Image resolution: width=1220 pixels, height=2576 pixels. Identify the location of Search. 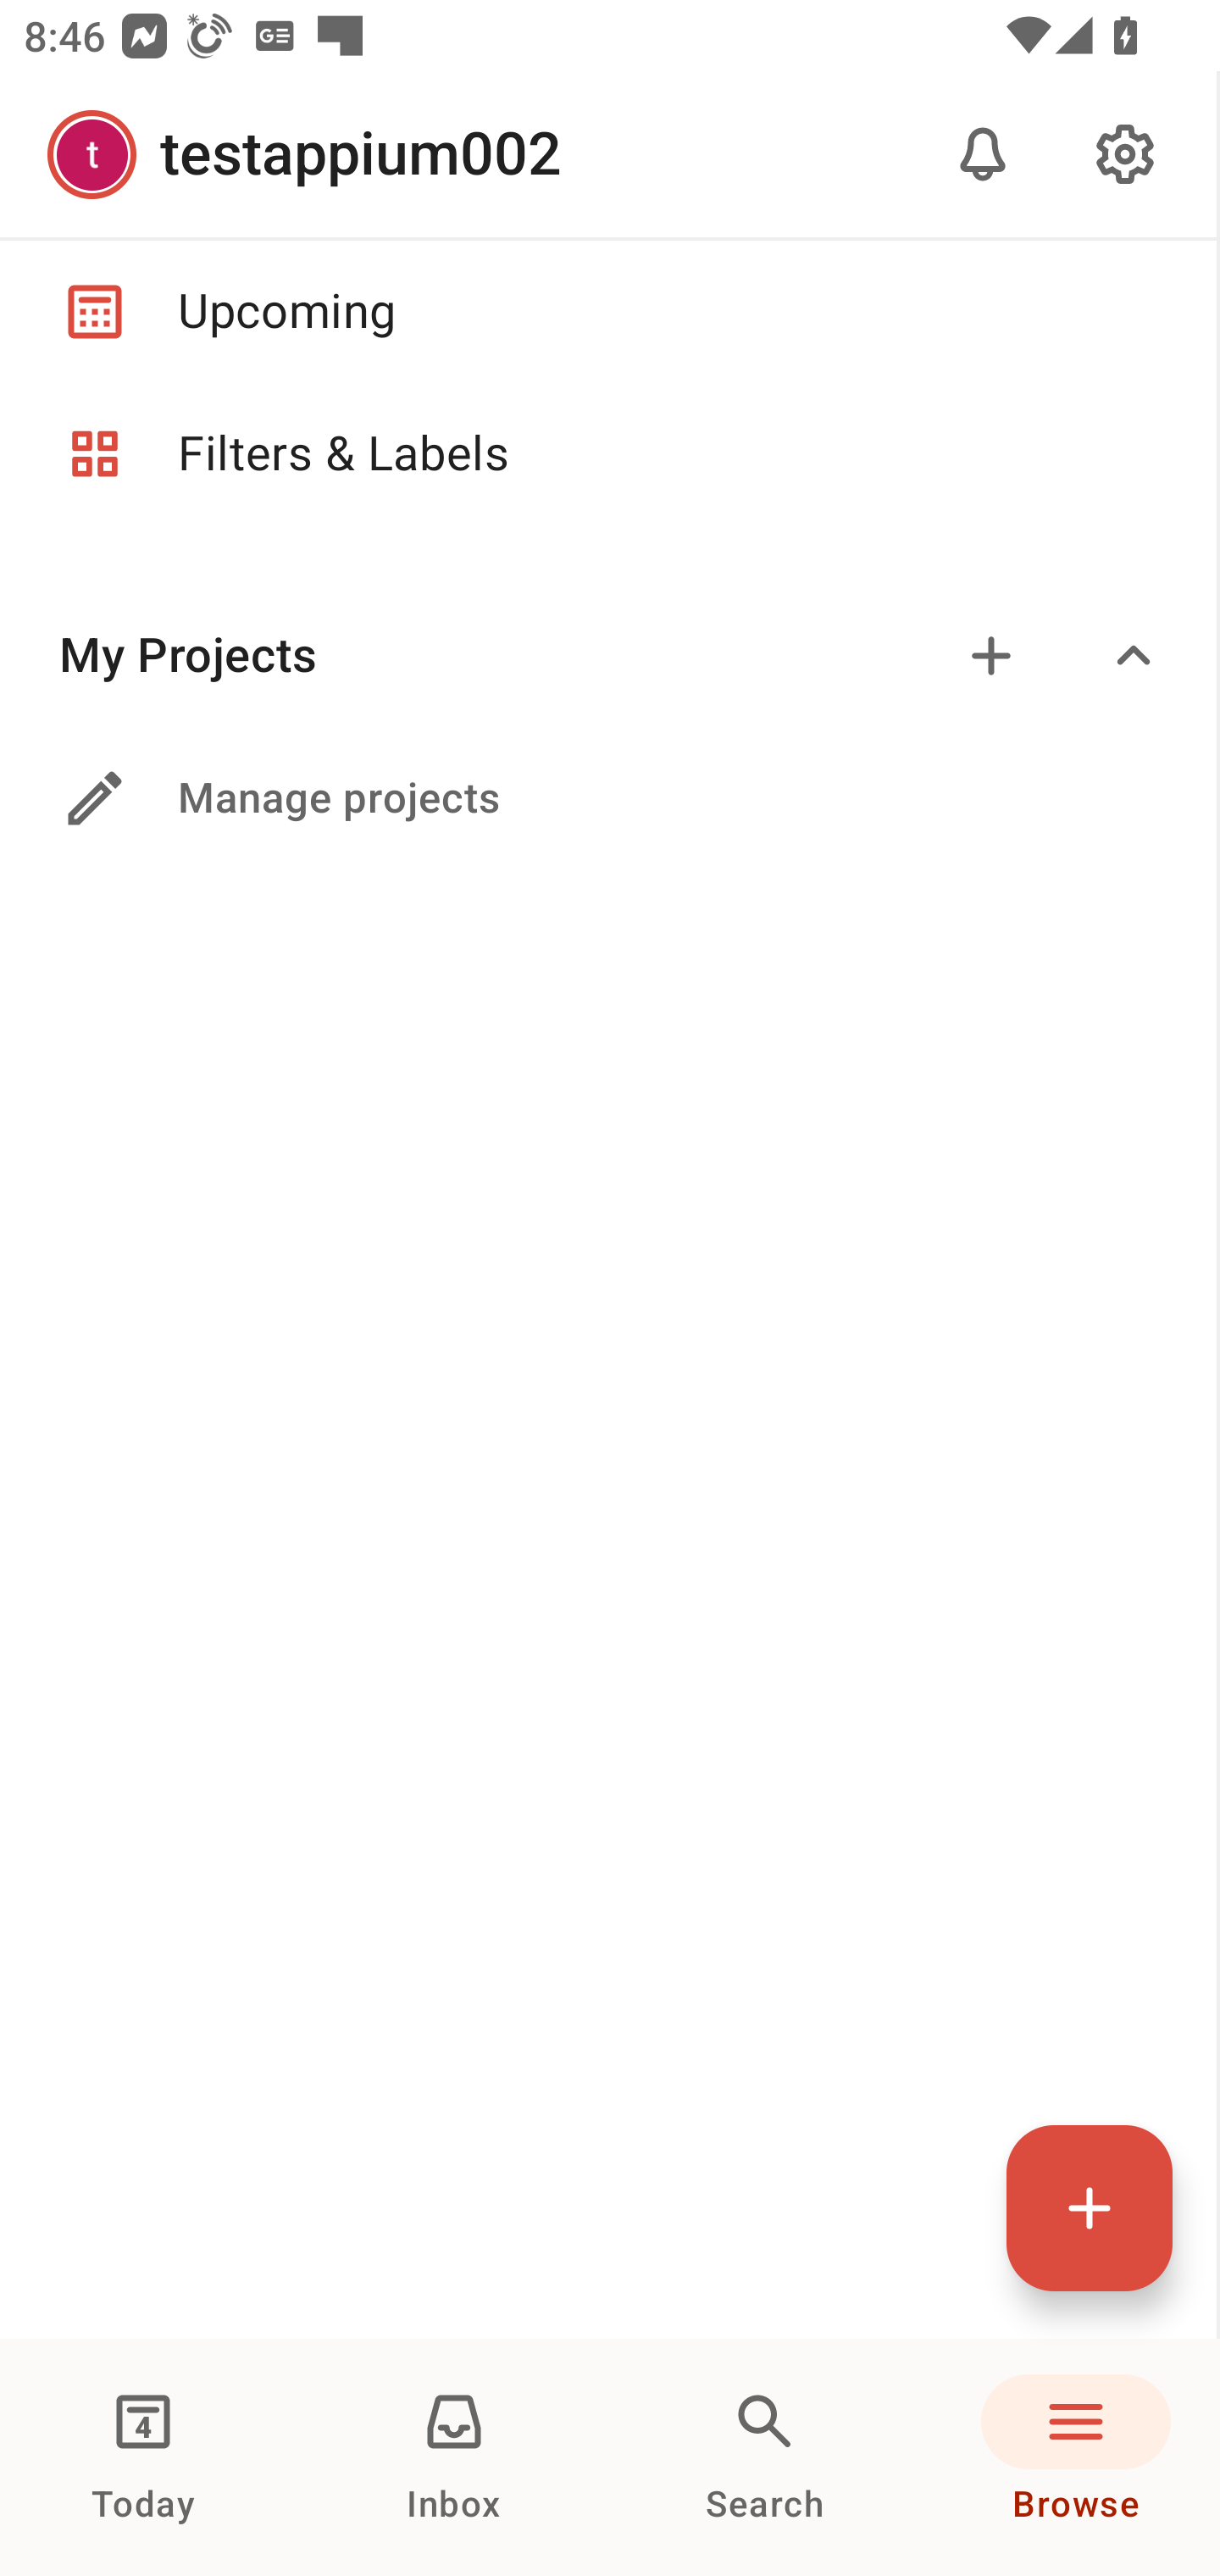
(765, 2457).